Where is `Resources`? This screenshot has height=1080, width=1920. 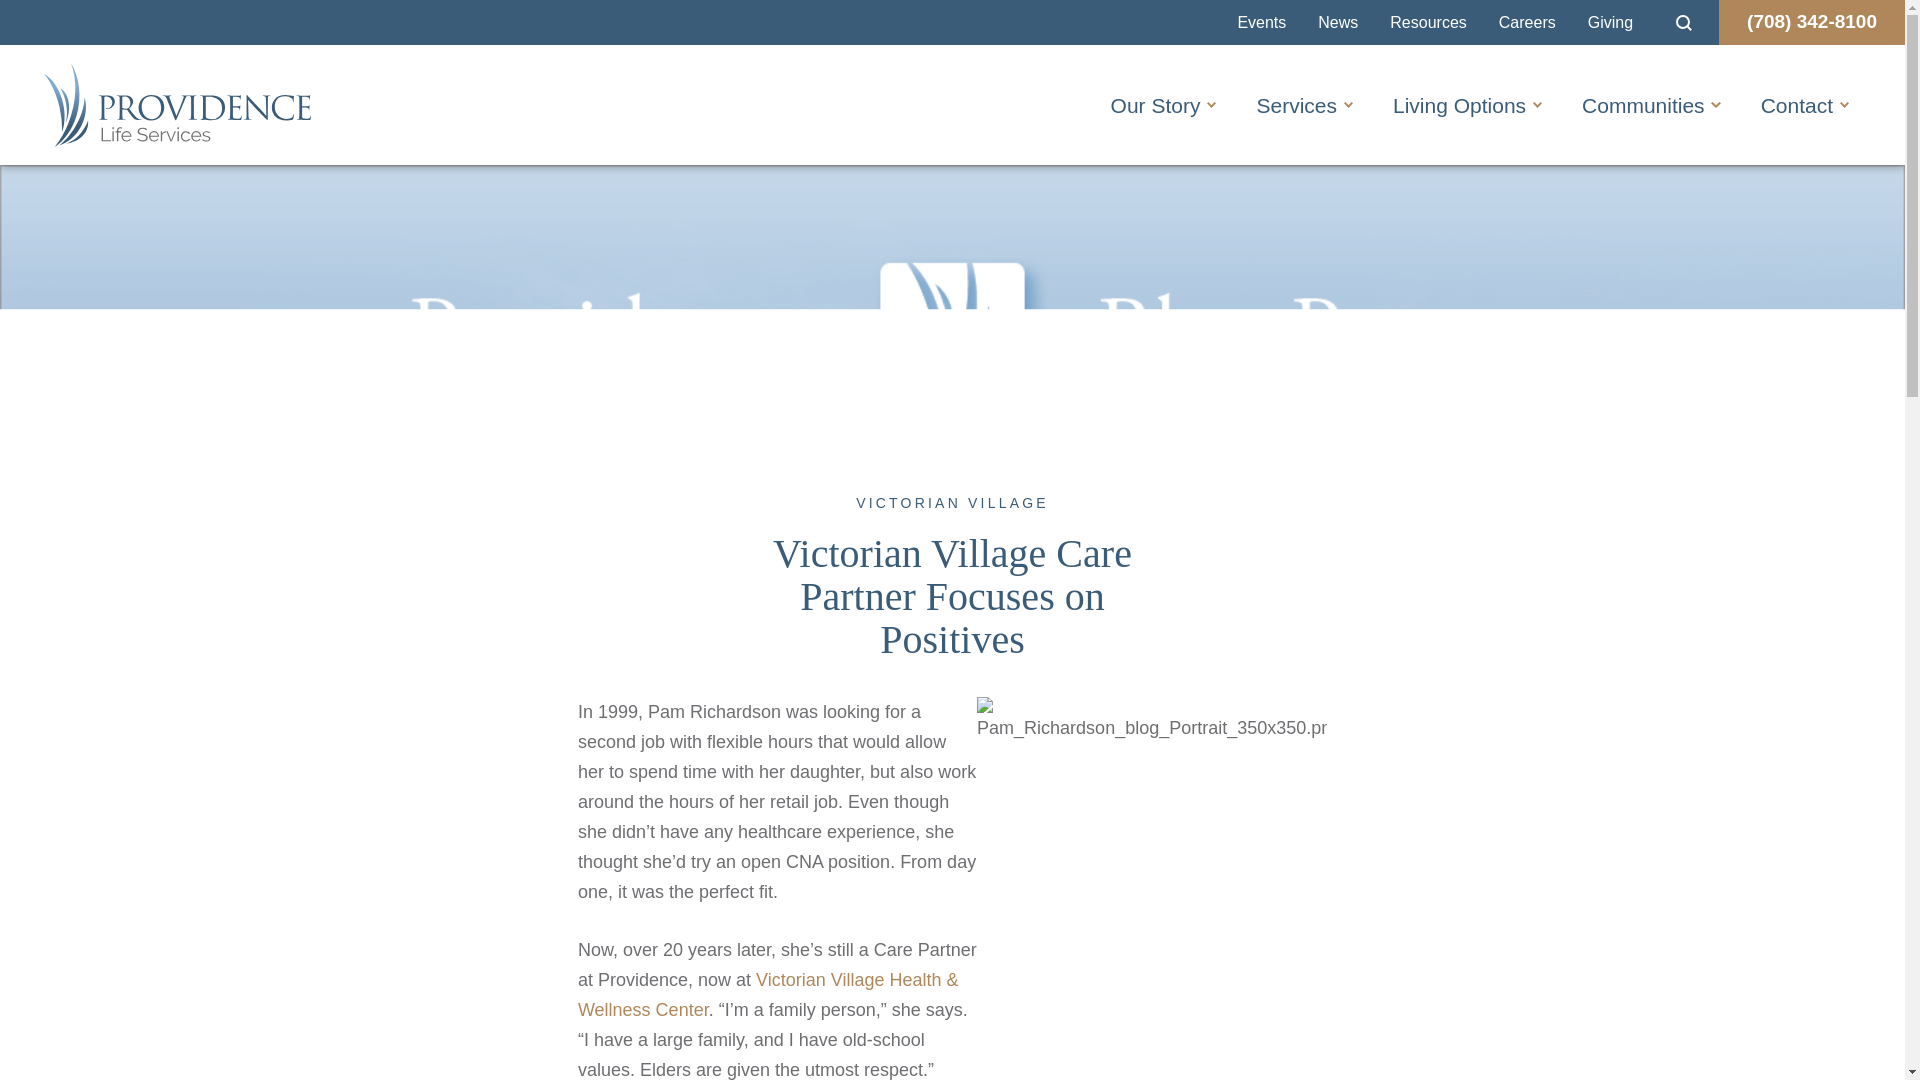
Resources is located at coordinates (1428, 23).